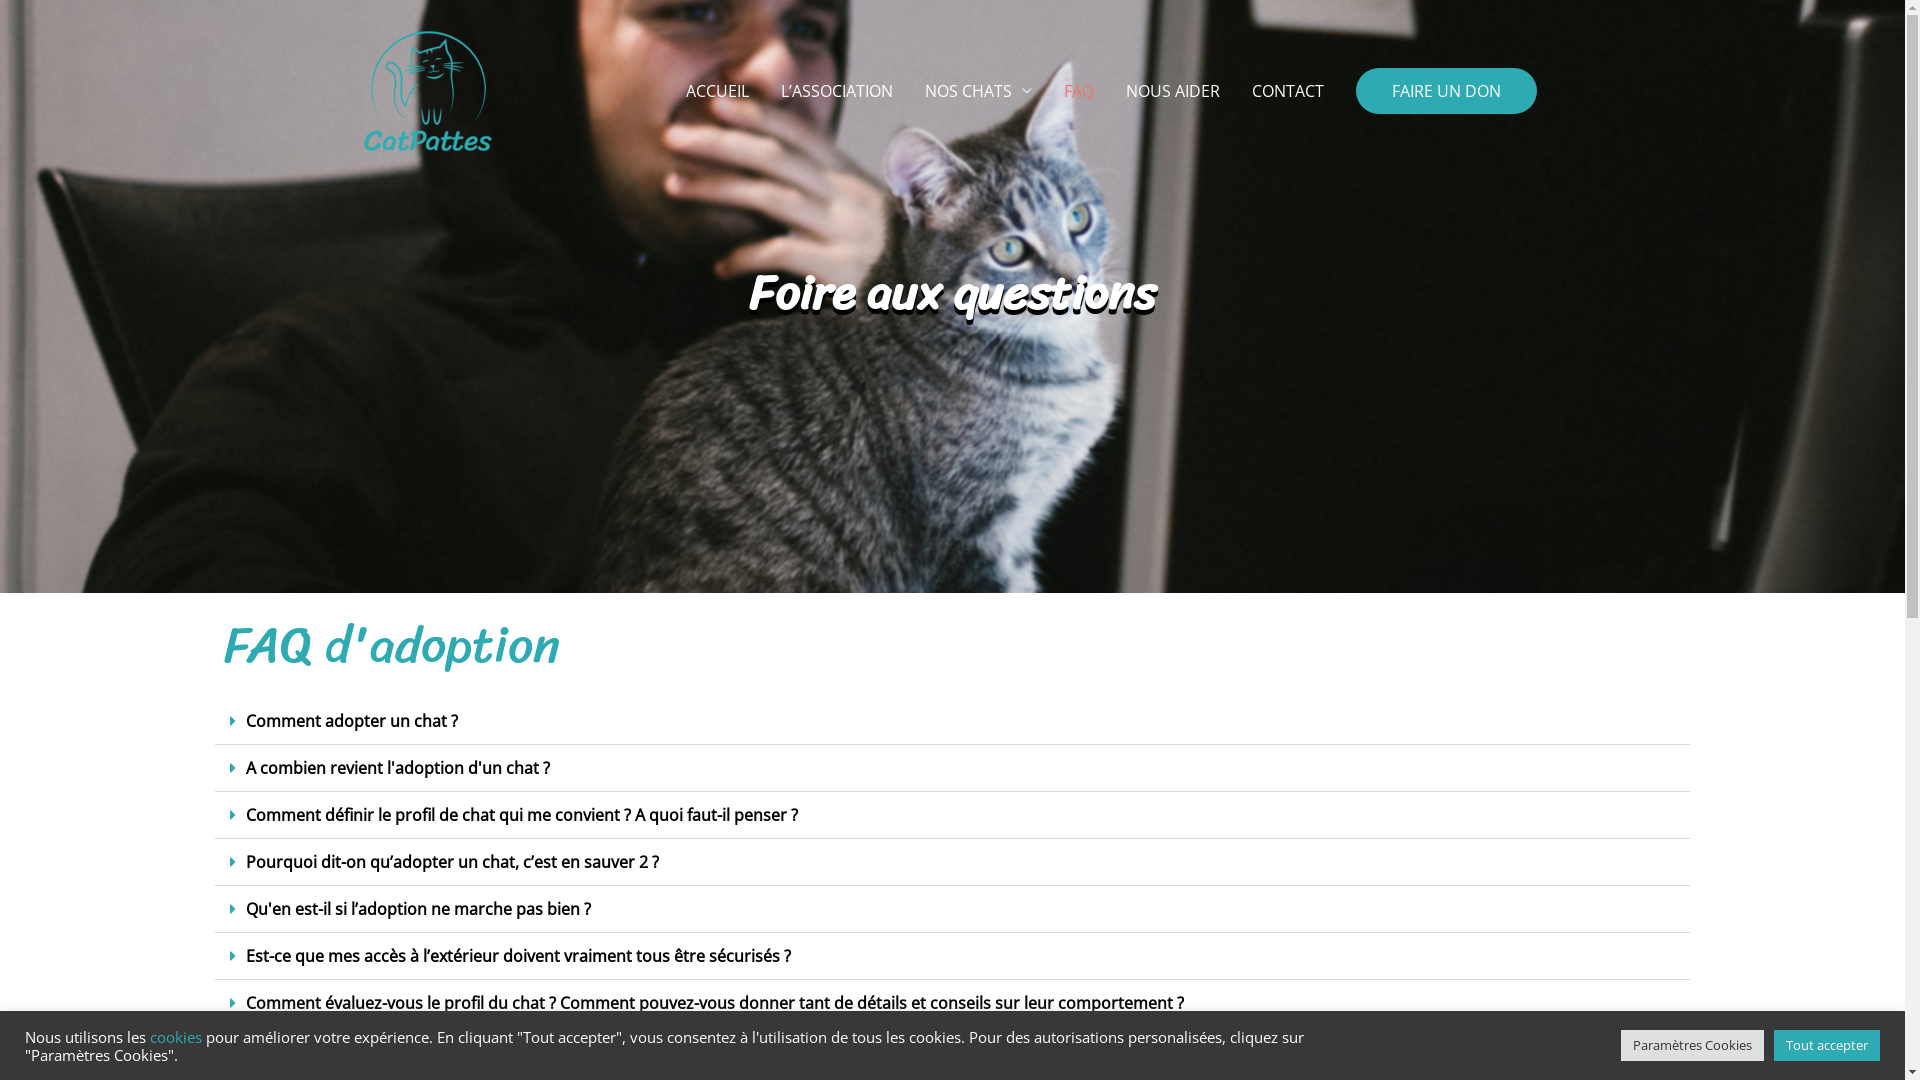 This screenshot has height=1080, width=1920. I want to click on Comment adopter un chat ?, so click(352, 721).